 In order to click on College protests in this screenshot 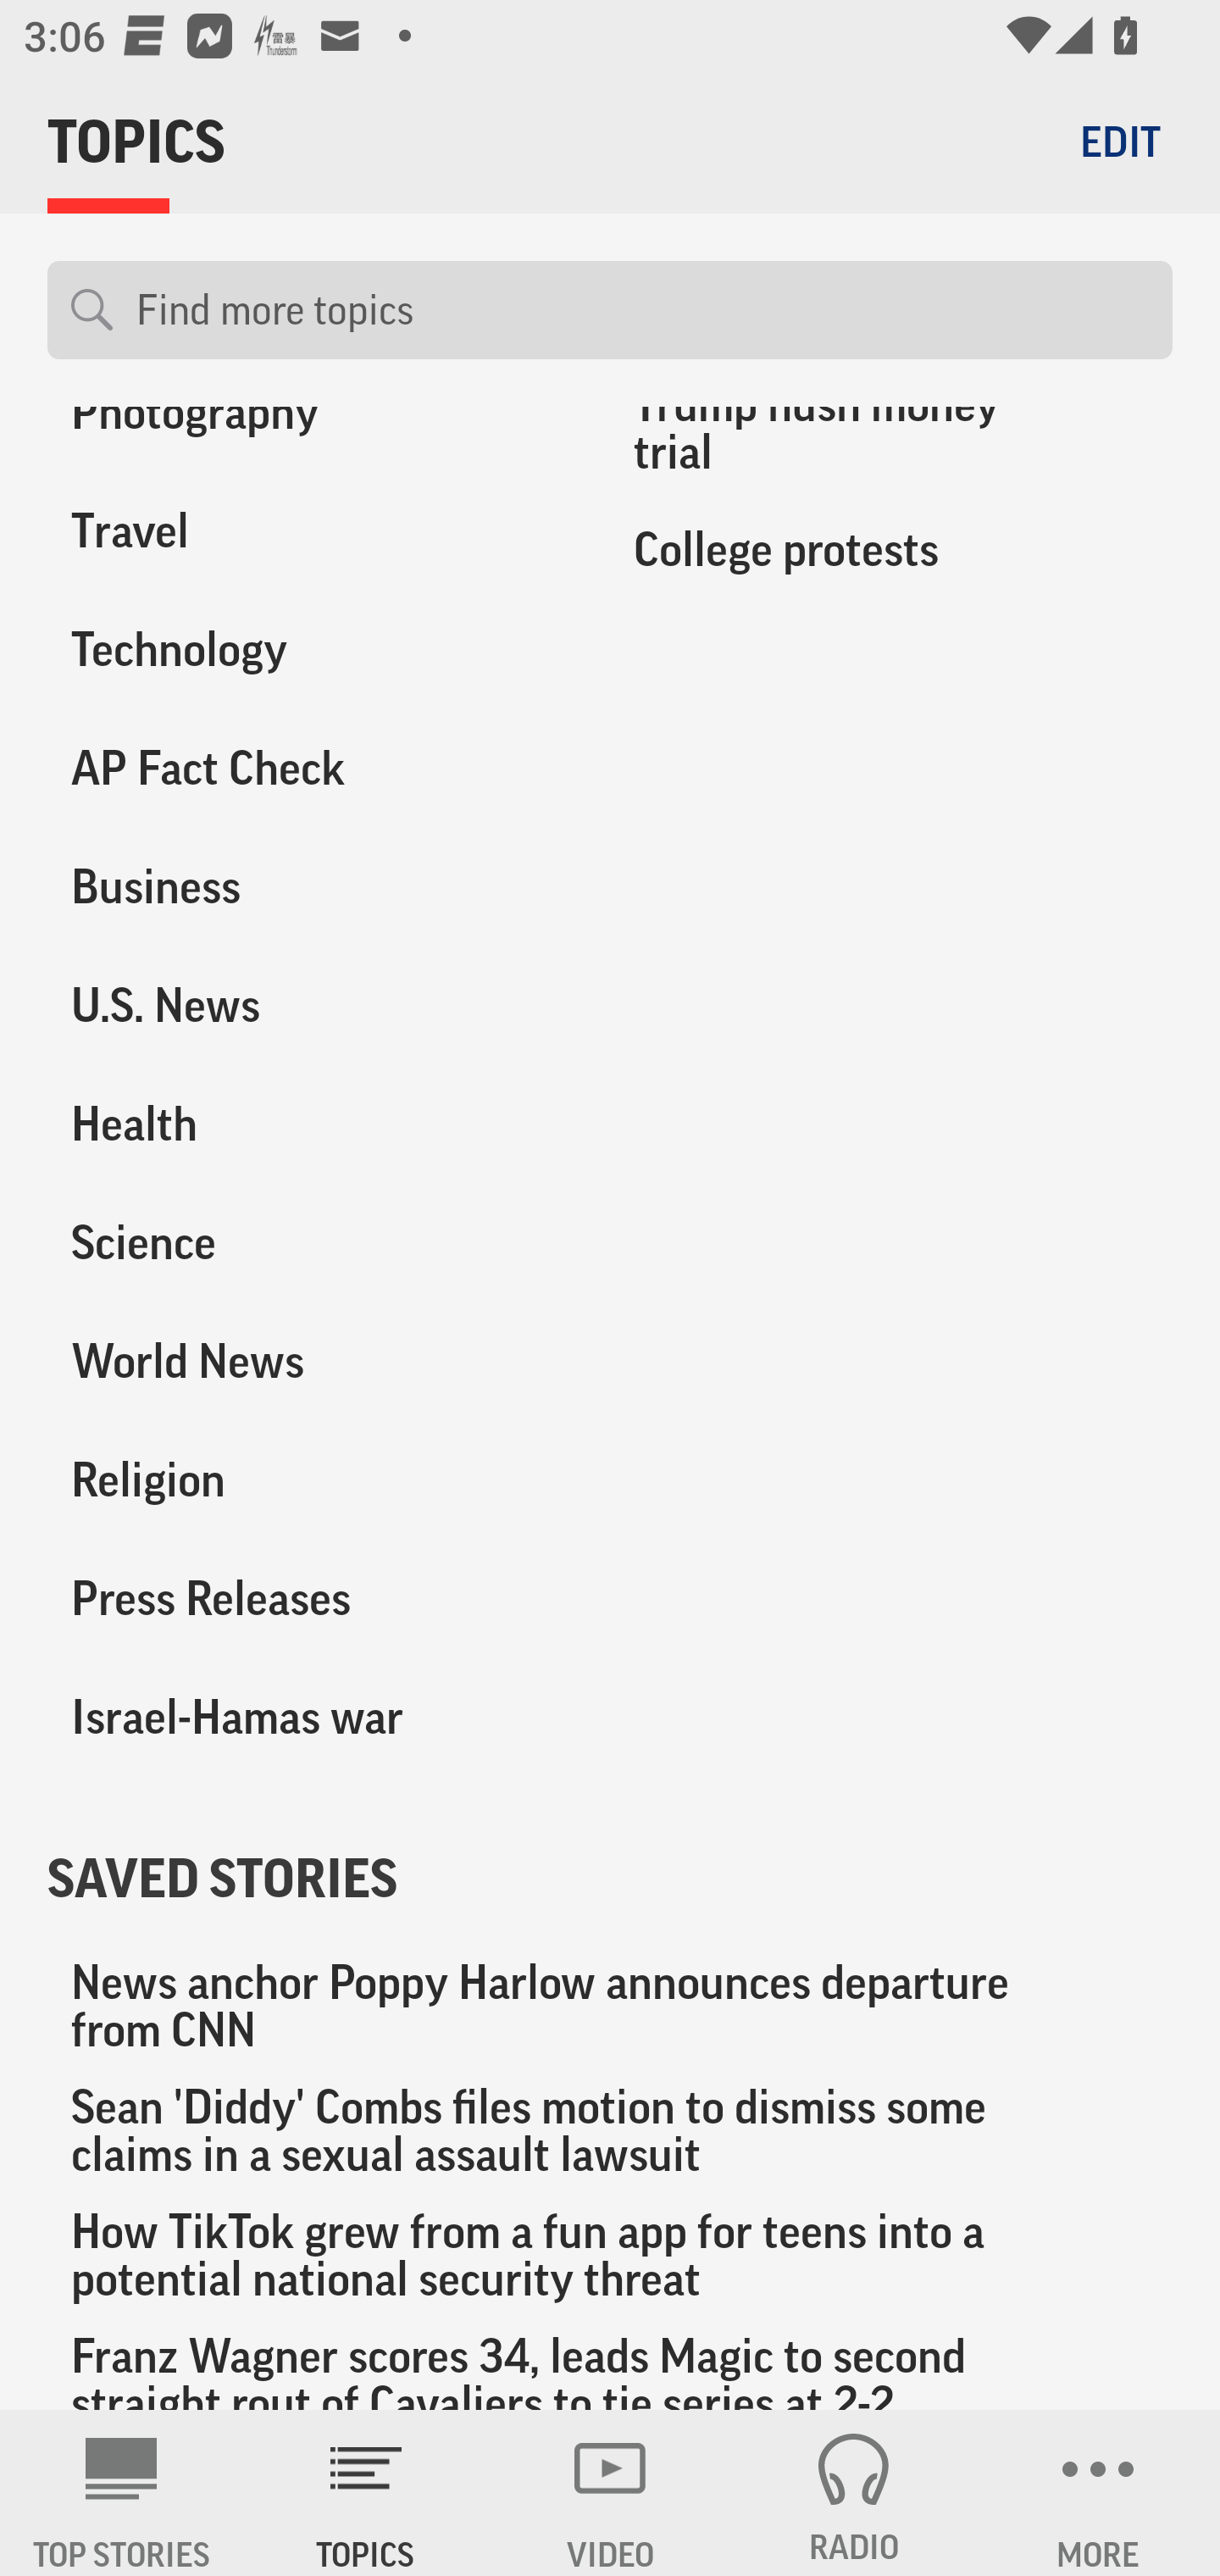, I will do `click(891, 549)`.